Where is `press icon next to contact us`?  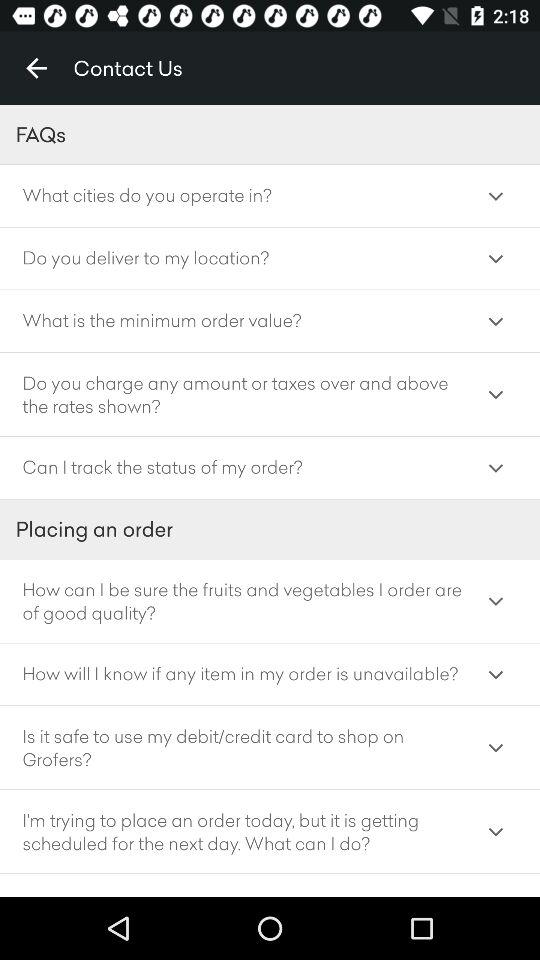 press icon next to contact us is located at coordinates (36, 68).